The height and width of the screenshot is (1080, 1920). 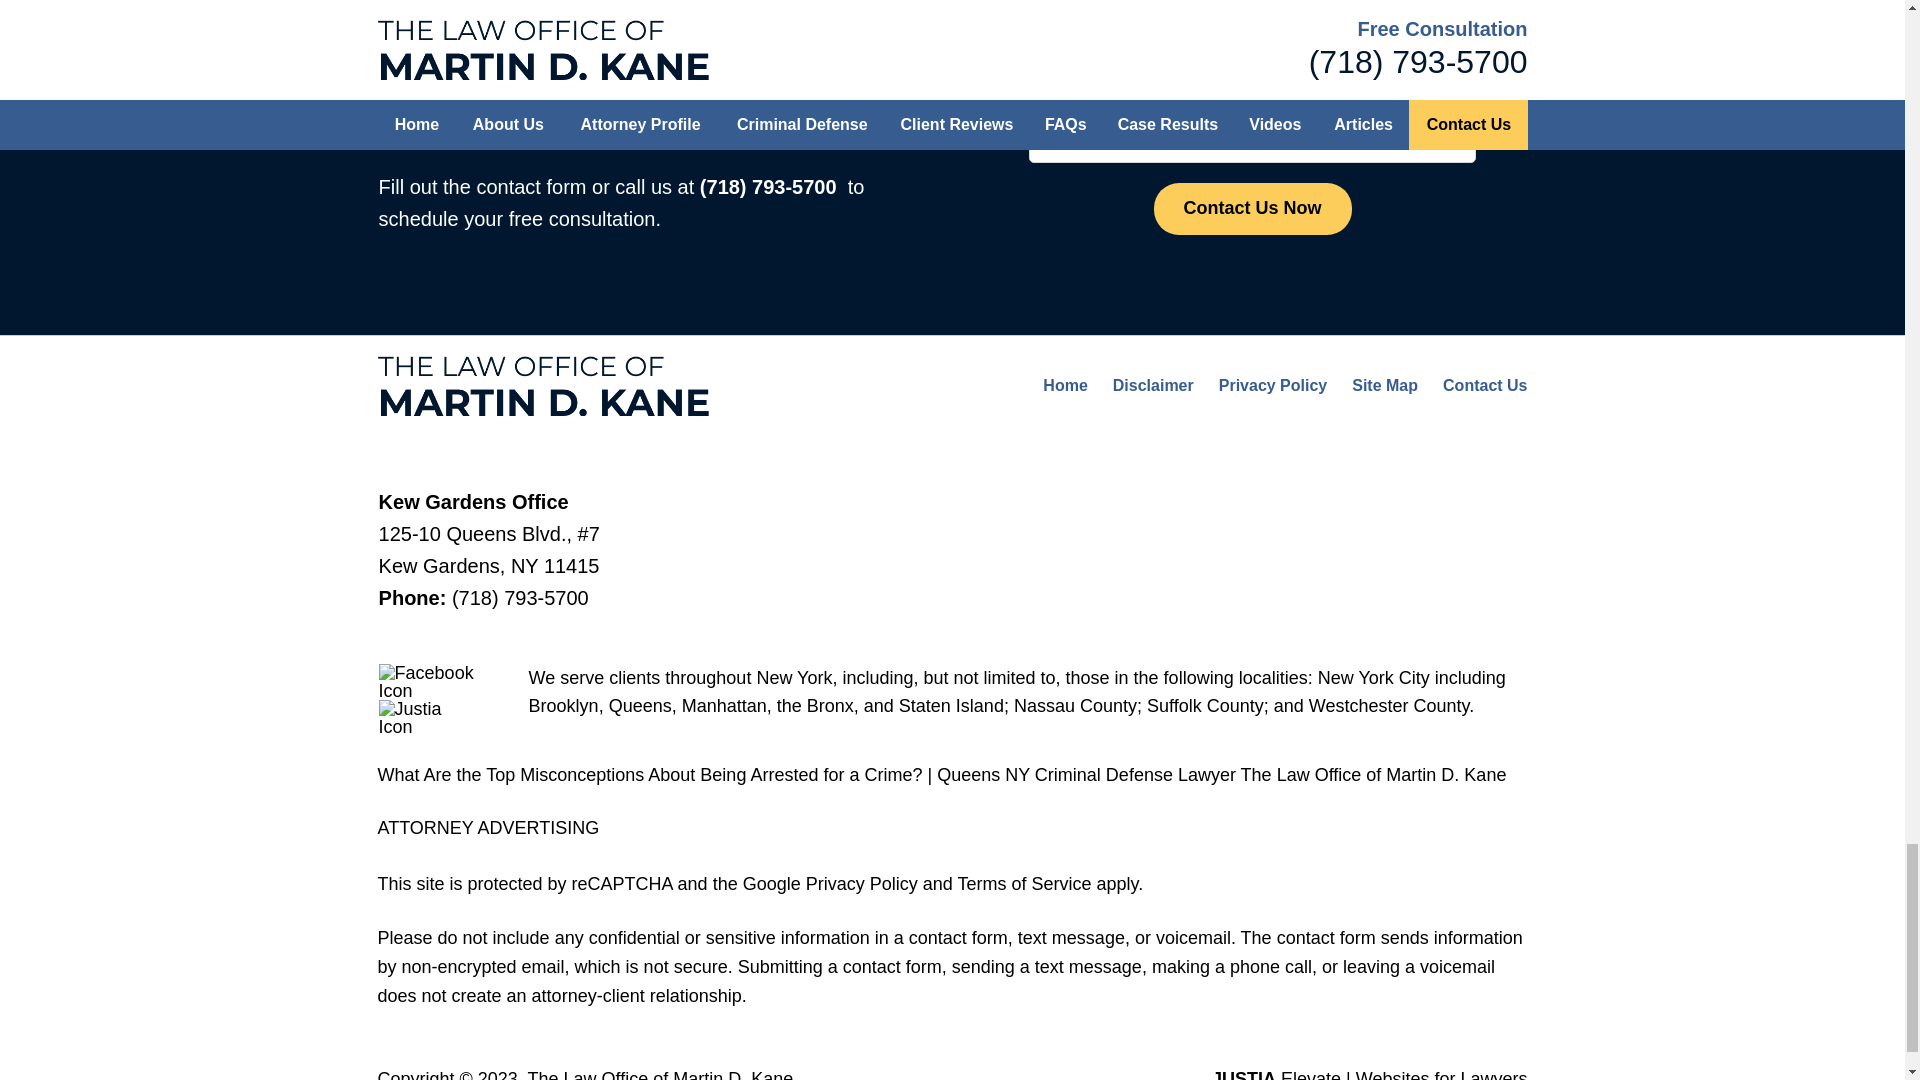 What do you see at coordinates (1064, 385) in the screenshot?
I see `Home` at bounding box center [1064, 385].